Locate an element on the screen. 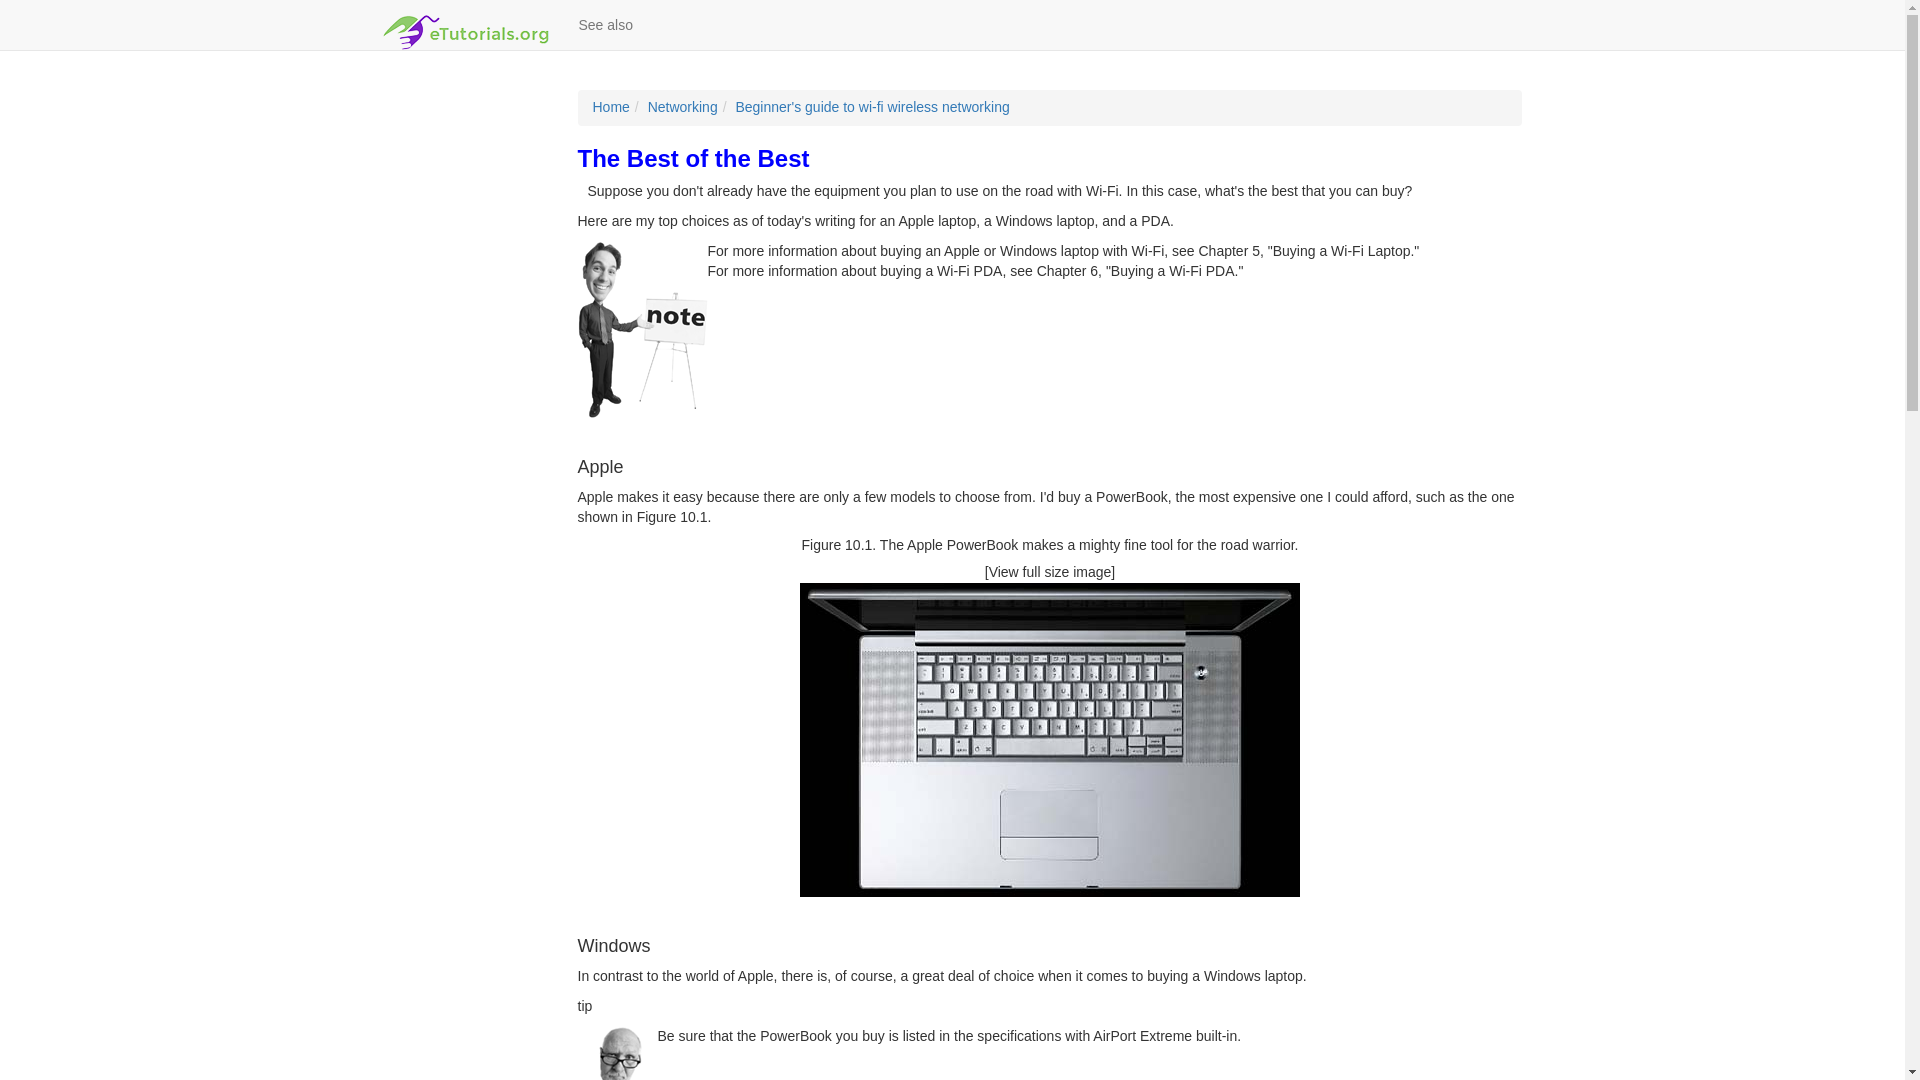 This screenshot has height=1080, width=1920. Category is located at coordinates (683, 106).